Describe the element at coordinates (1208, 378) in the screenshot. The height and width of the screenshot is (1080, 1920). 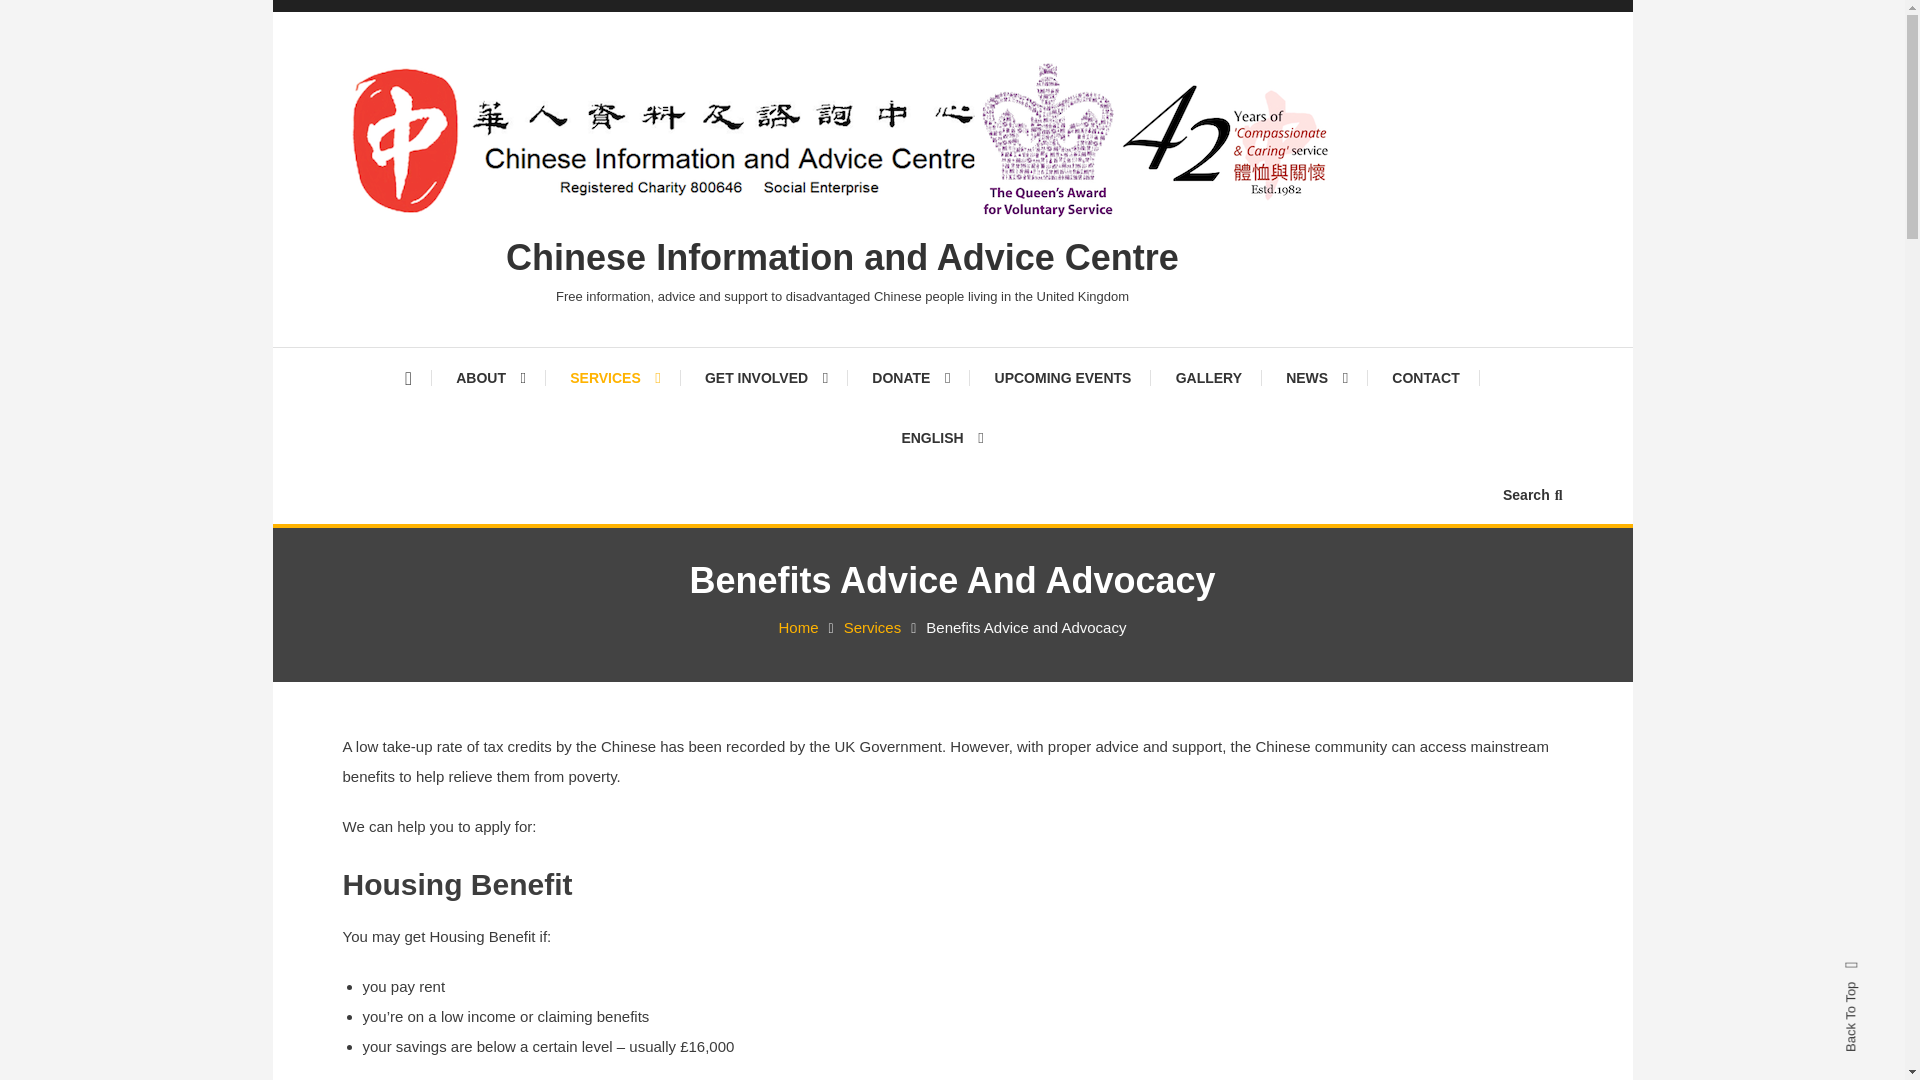
I see `GALLERY` at that location.